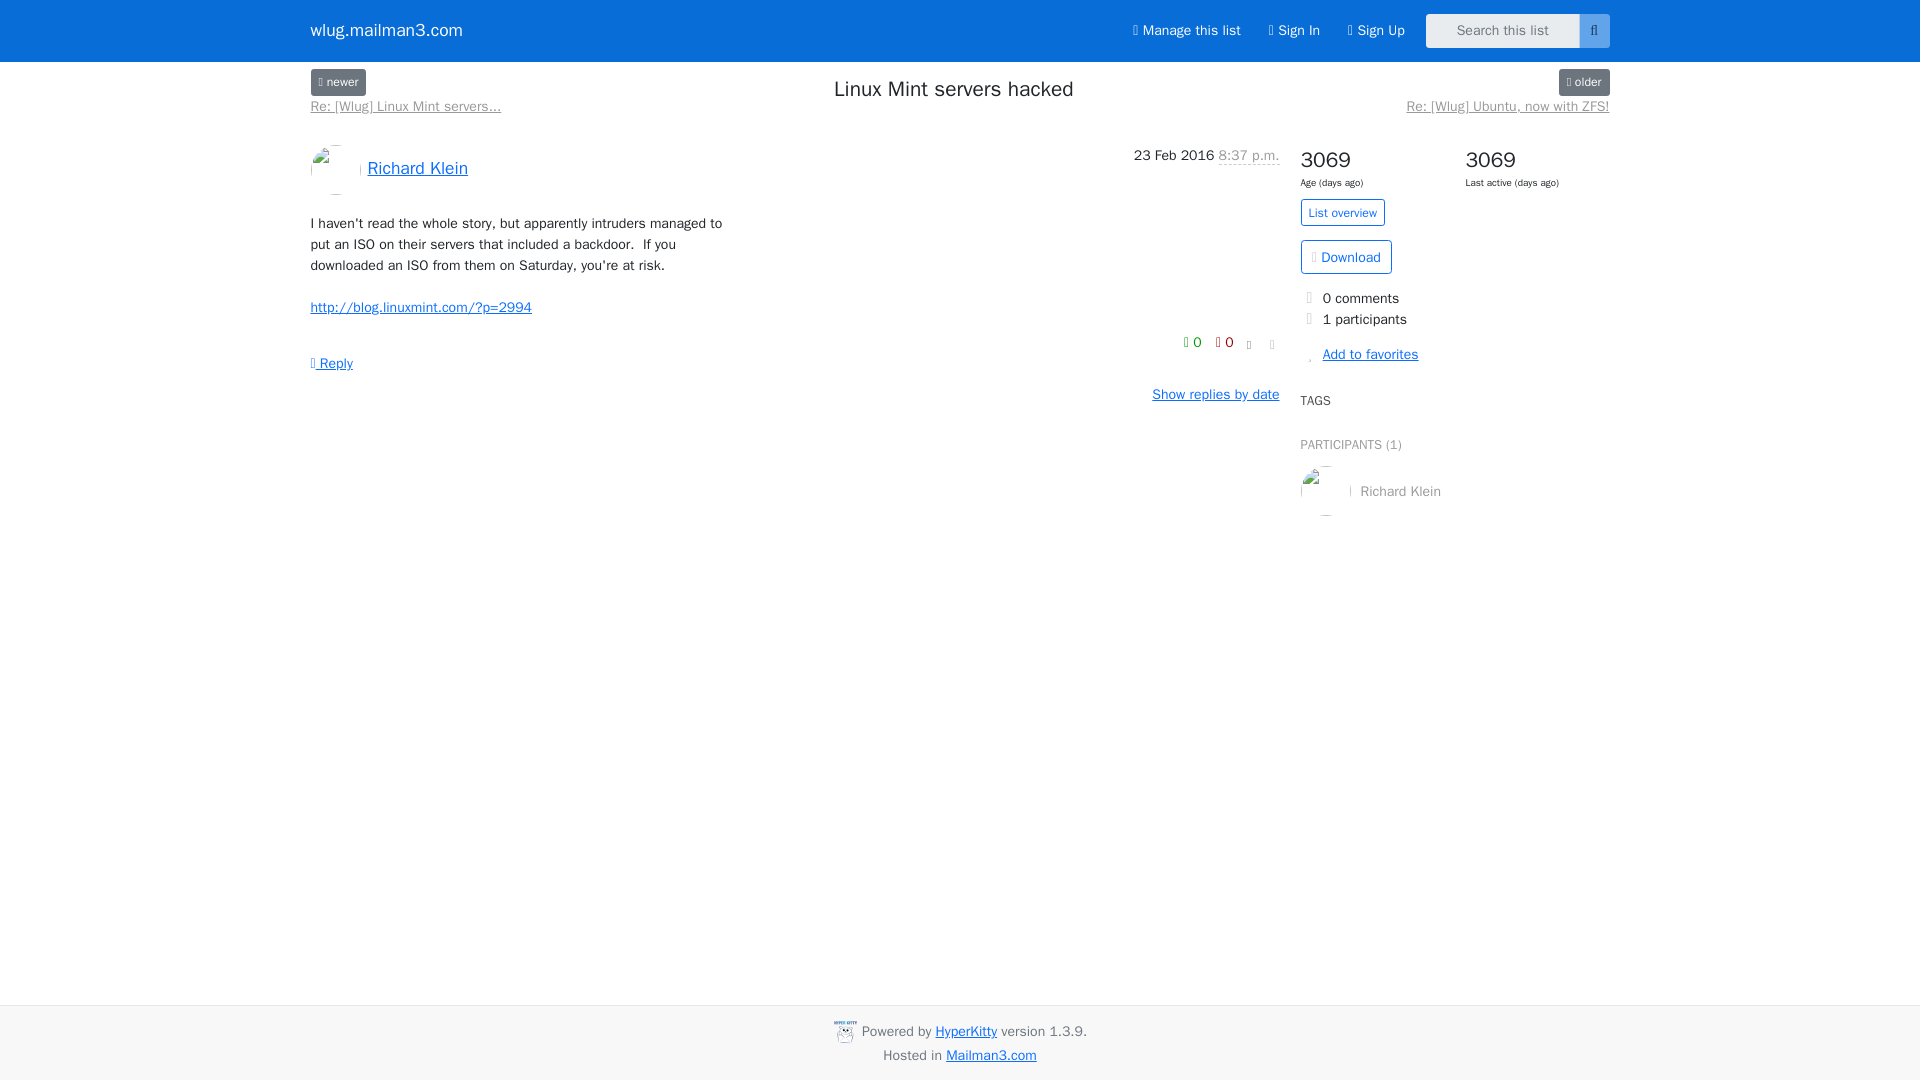 This screenshot has height=1080, width=1920. What do you see at coordinates (1194, 342) in the screenshot?
I see `0` at bounding box center [1194, 342].